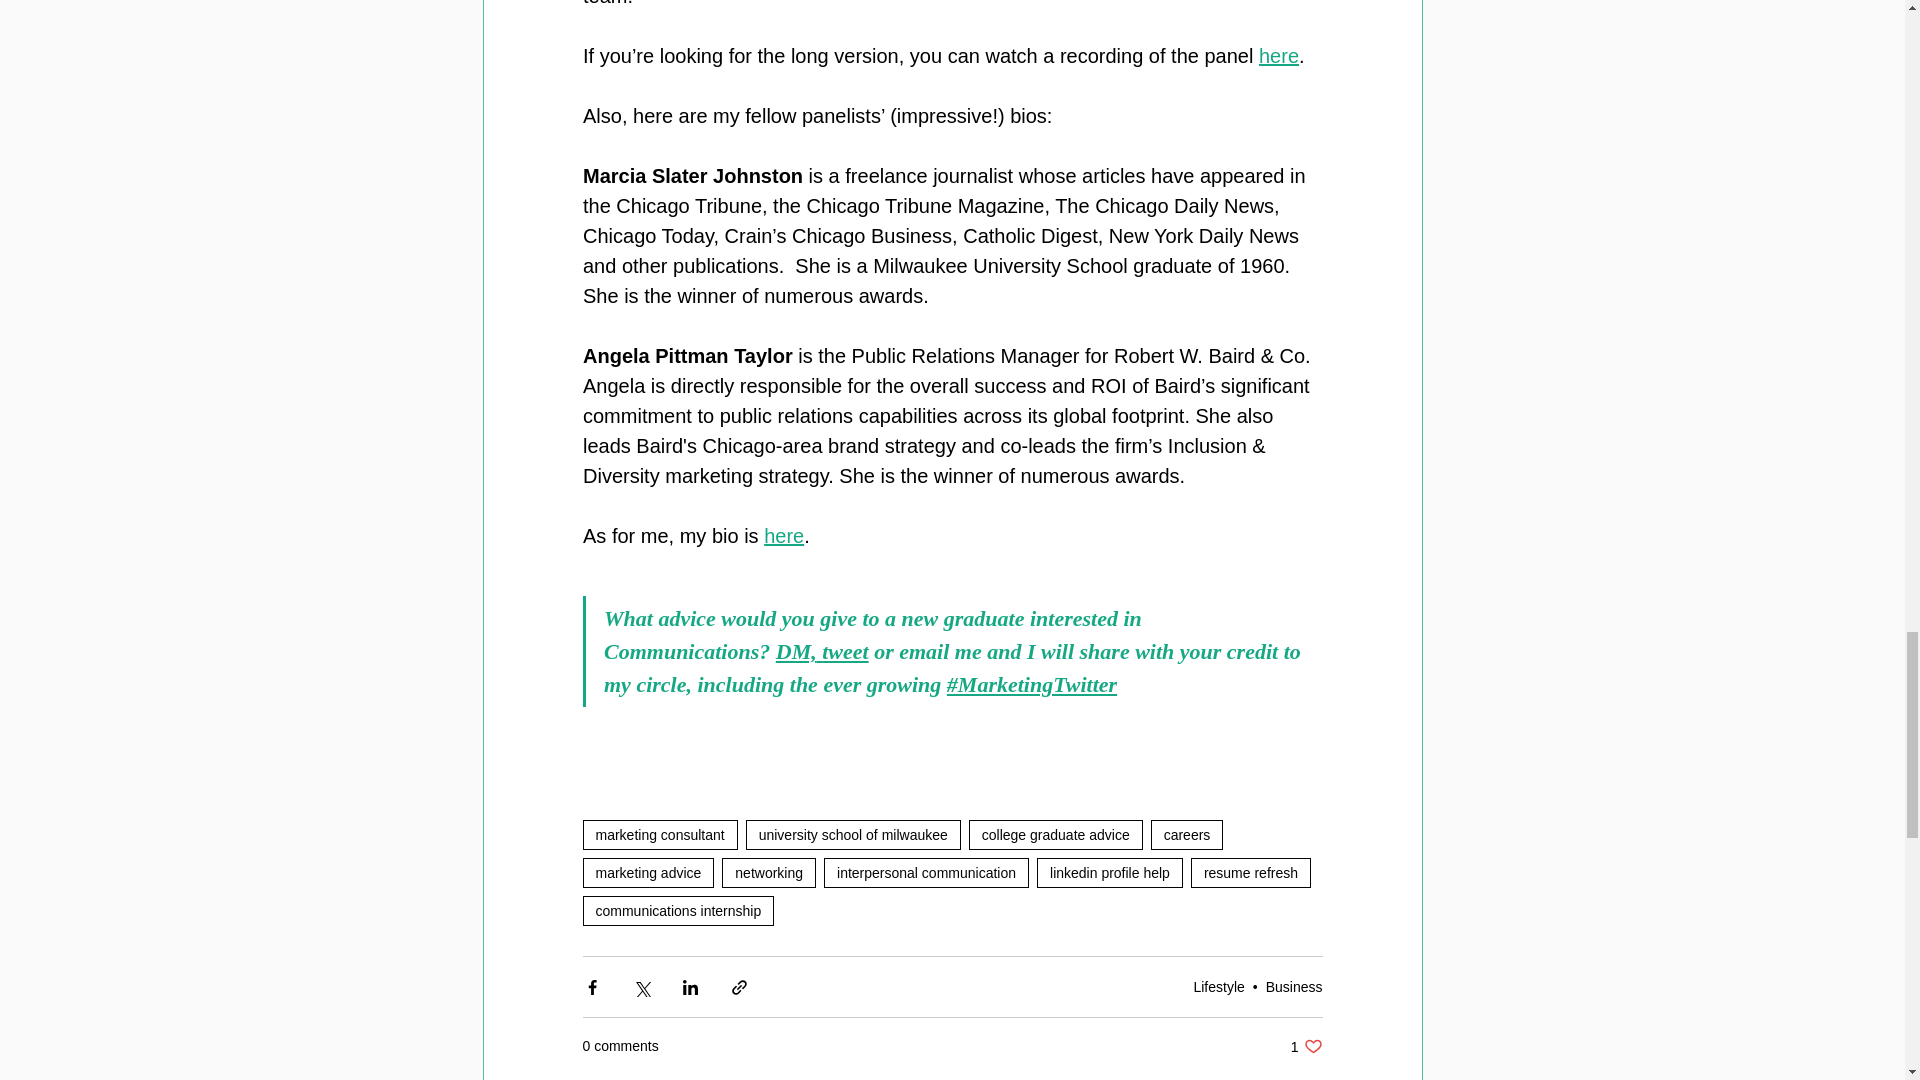  What do you see at coordinates (796, 652) in the screenshot?
I see `networking` at bounding box center [796, 652].